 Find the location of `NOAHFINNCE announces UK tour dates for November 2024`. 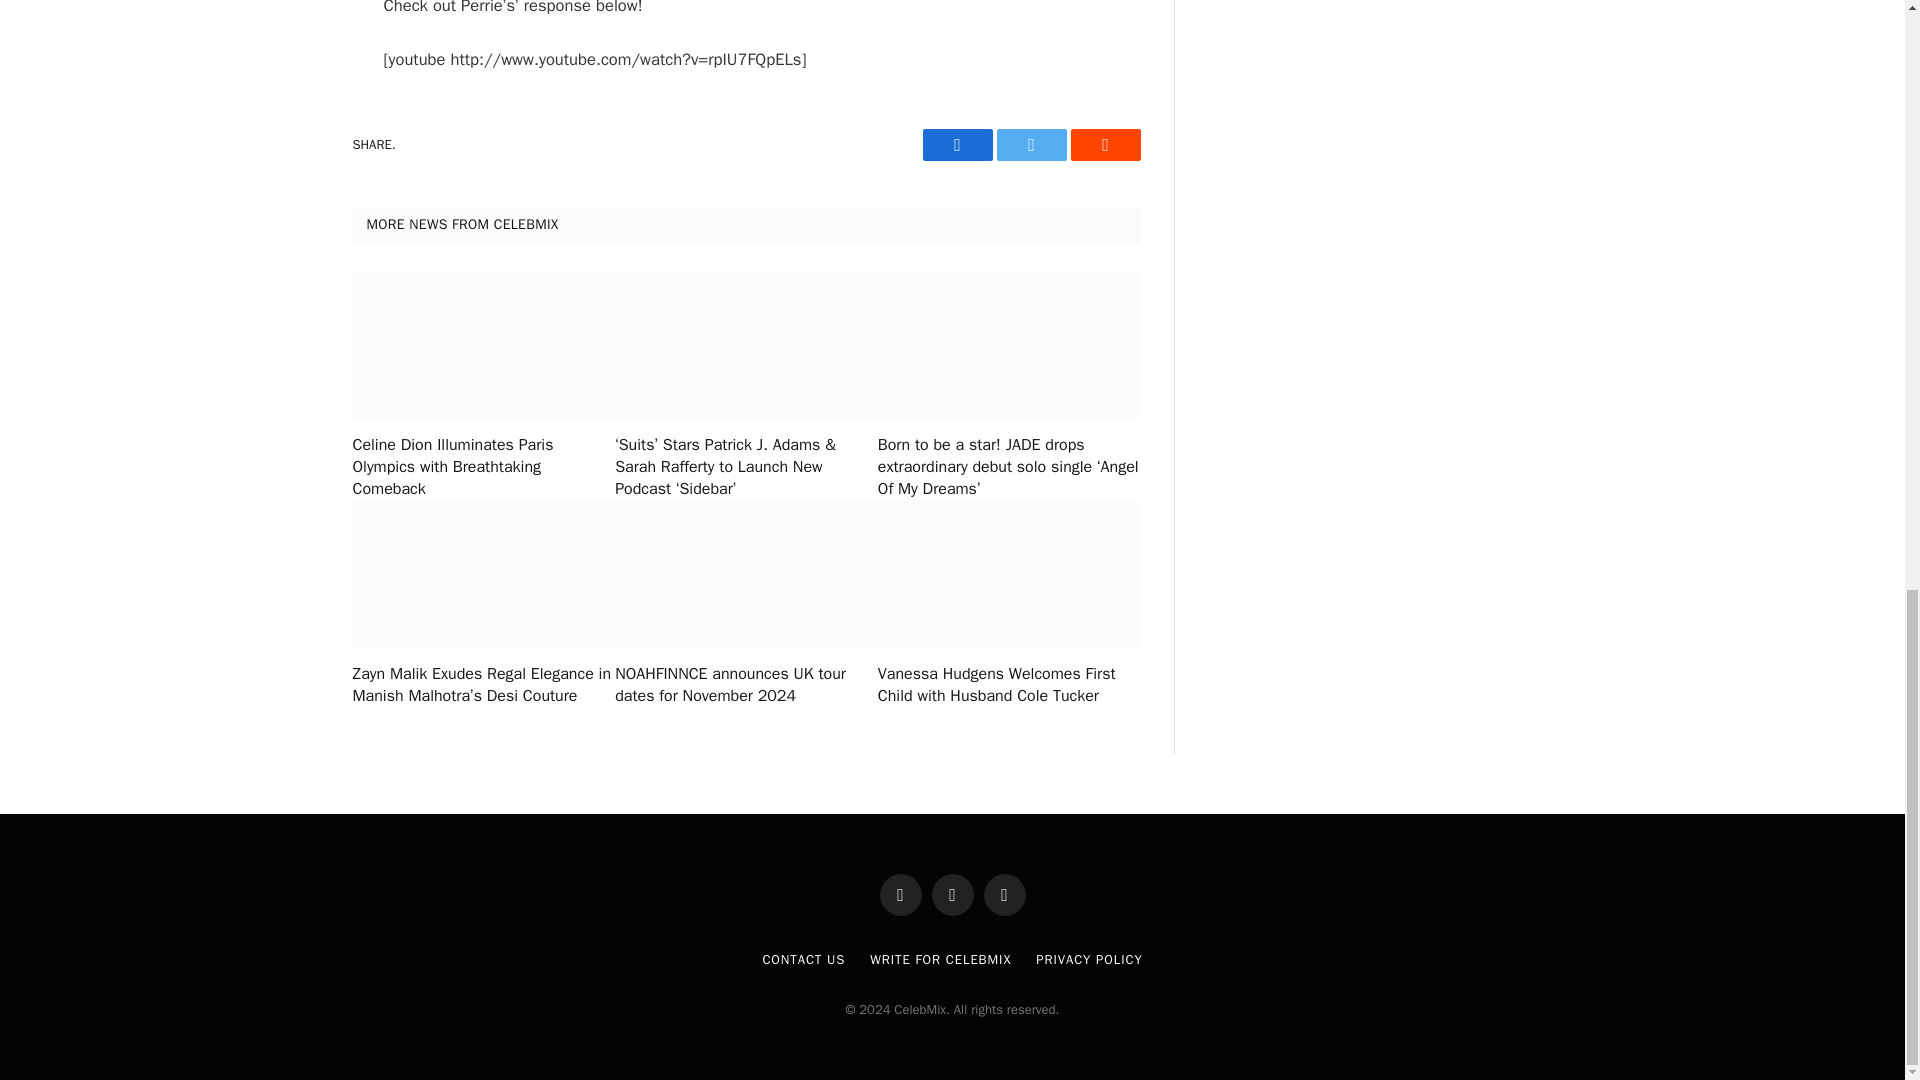

NOAHFINNCE announces UK tour dates for November 2024 is located at coordinates (746, 686).